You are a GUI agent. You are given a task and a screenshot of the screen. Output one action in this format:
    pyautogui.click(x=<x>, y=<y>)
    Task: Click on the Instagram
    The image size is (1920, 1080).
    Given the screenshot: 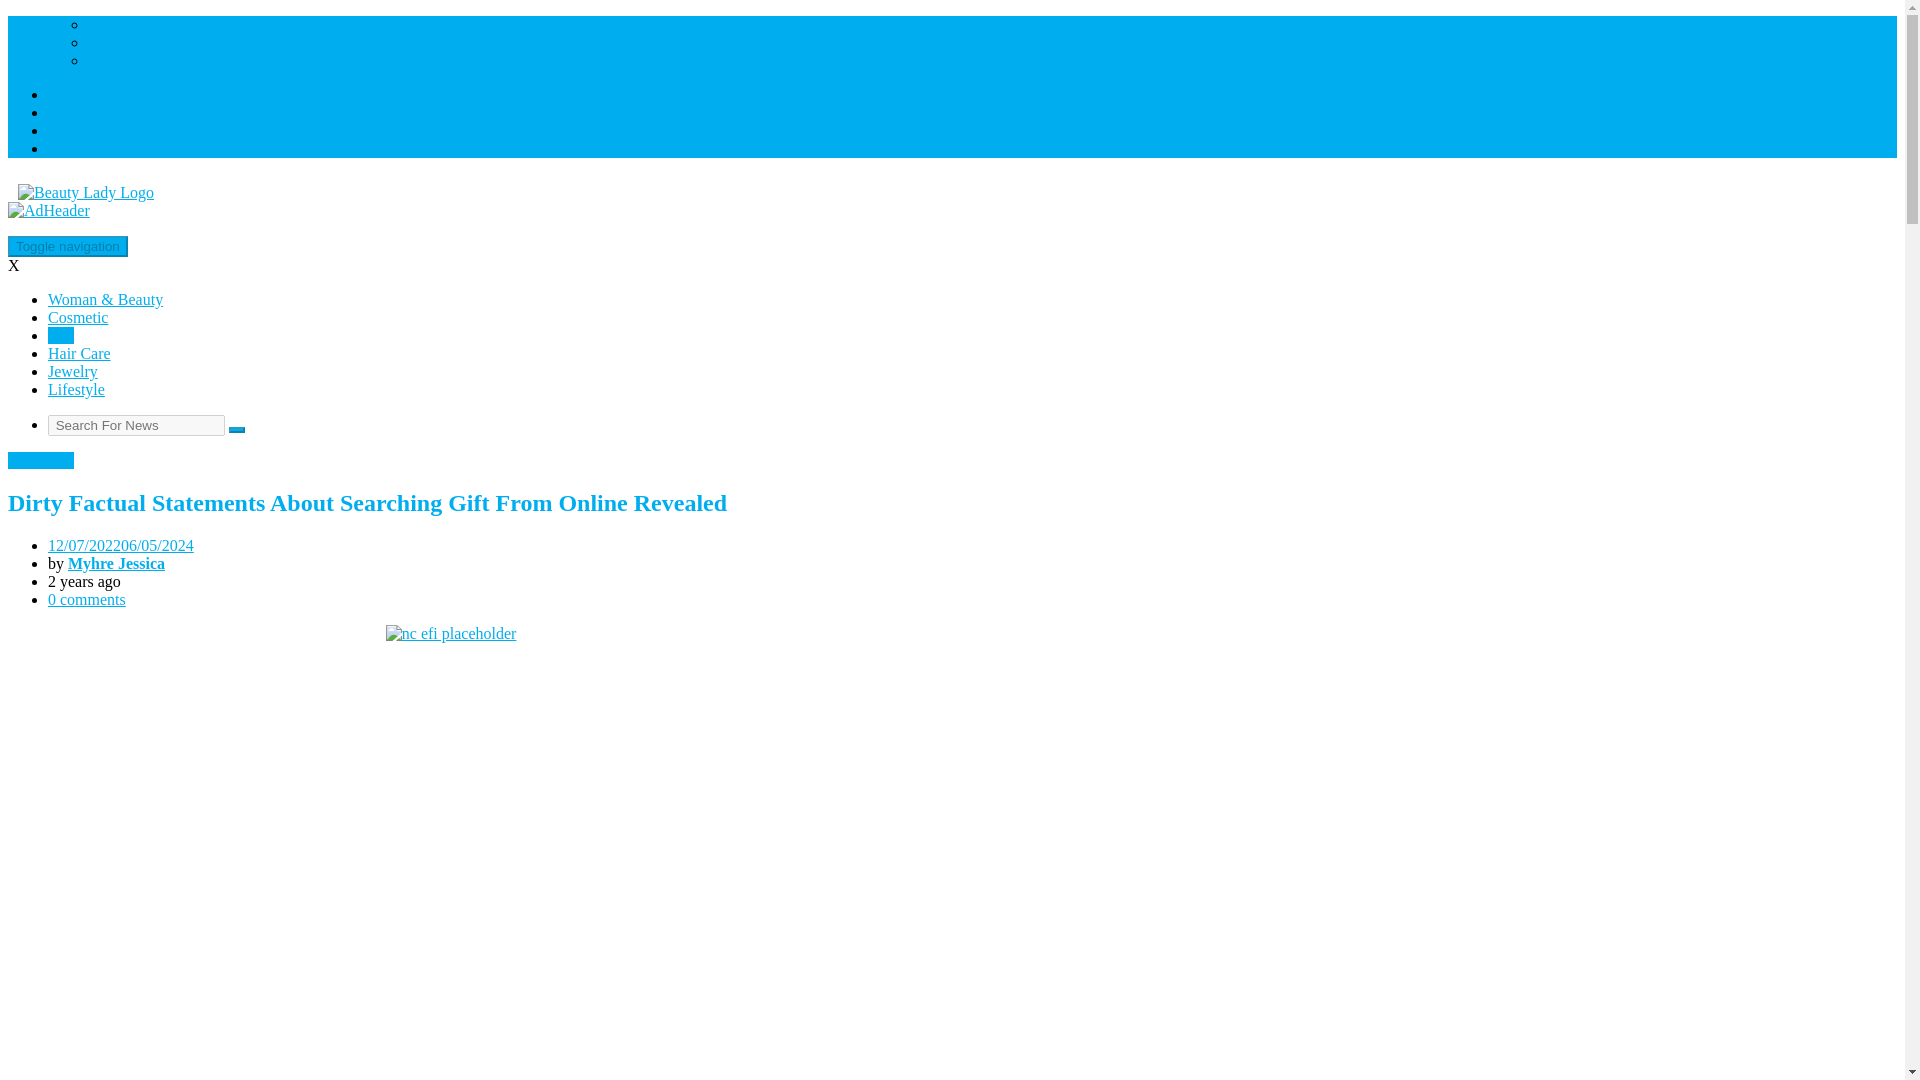 What is the action you would take?
    pyautogui.click(x=80, y=112)
    